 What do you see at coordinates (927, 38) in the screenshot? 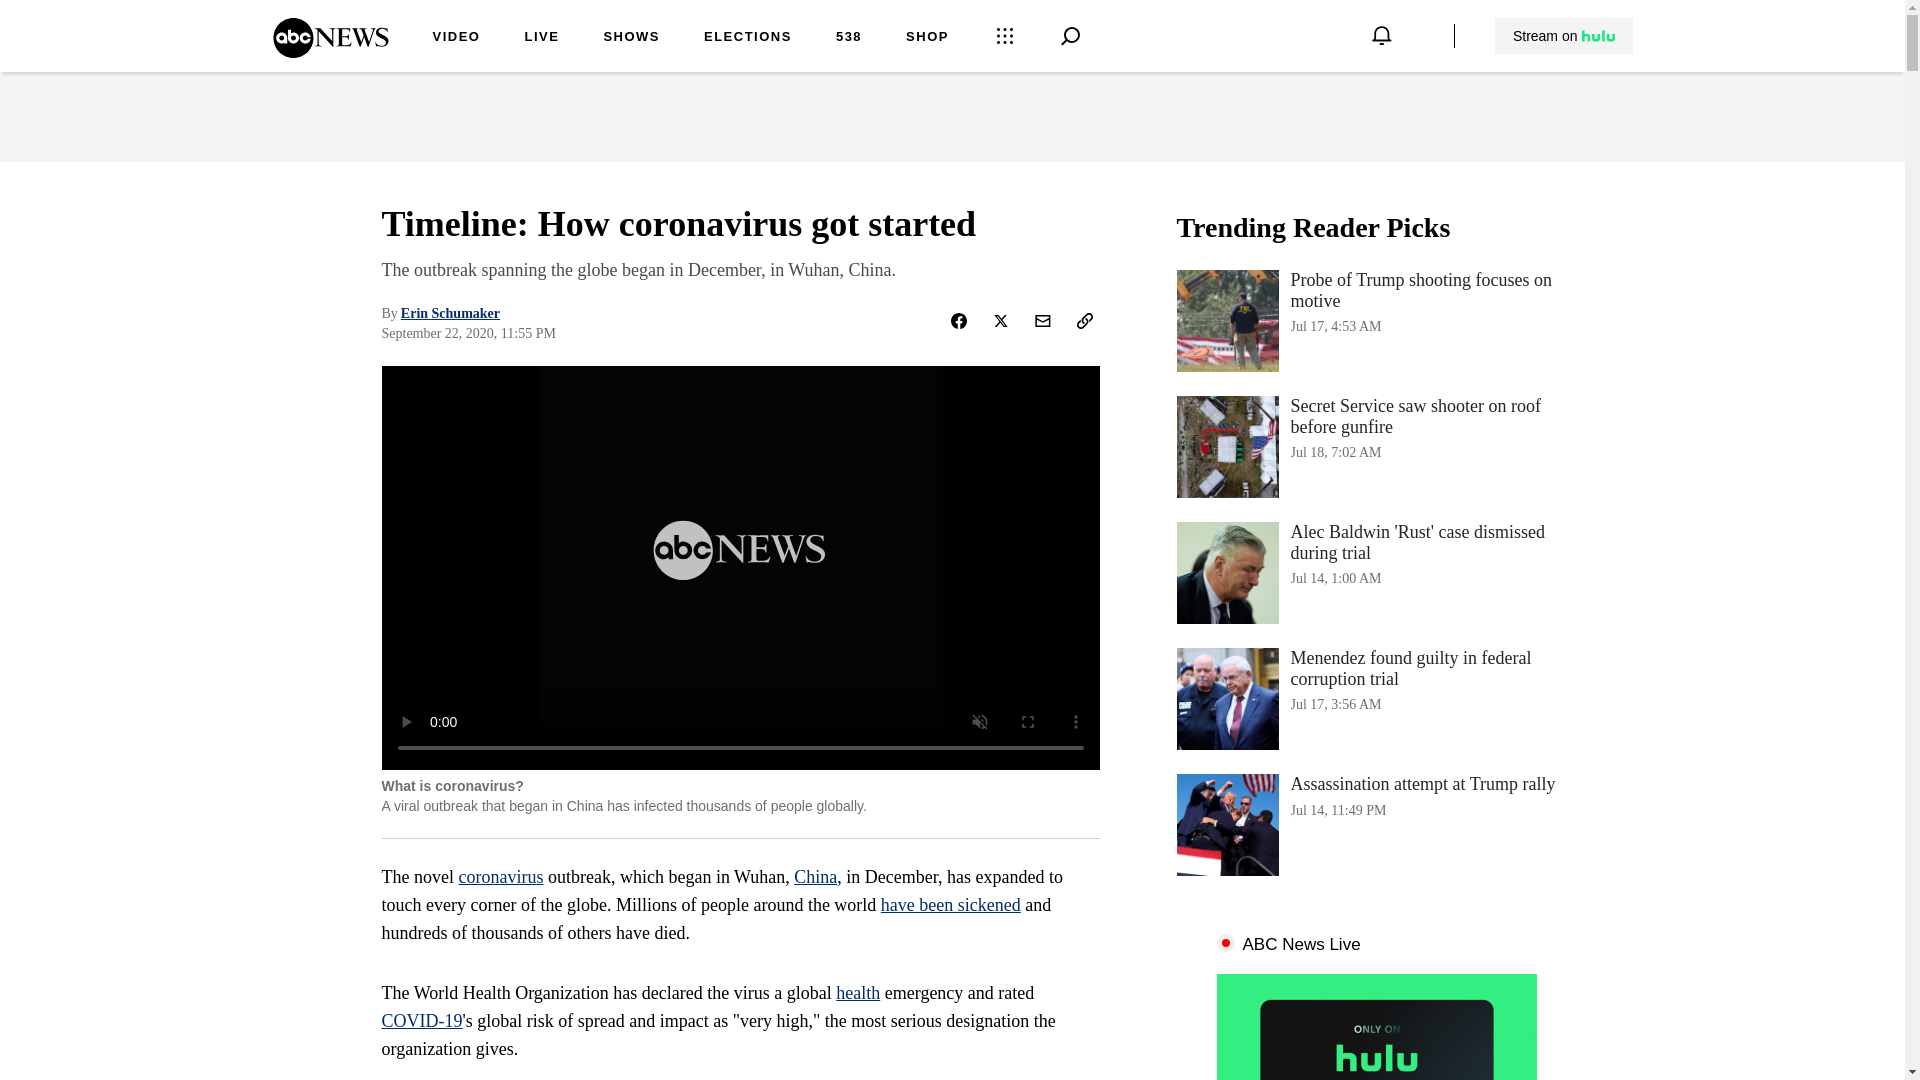
I see `SHOP` at bounding box center [927, 38].